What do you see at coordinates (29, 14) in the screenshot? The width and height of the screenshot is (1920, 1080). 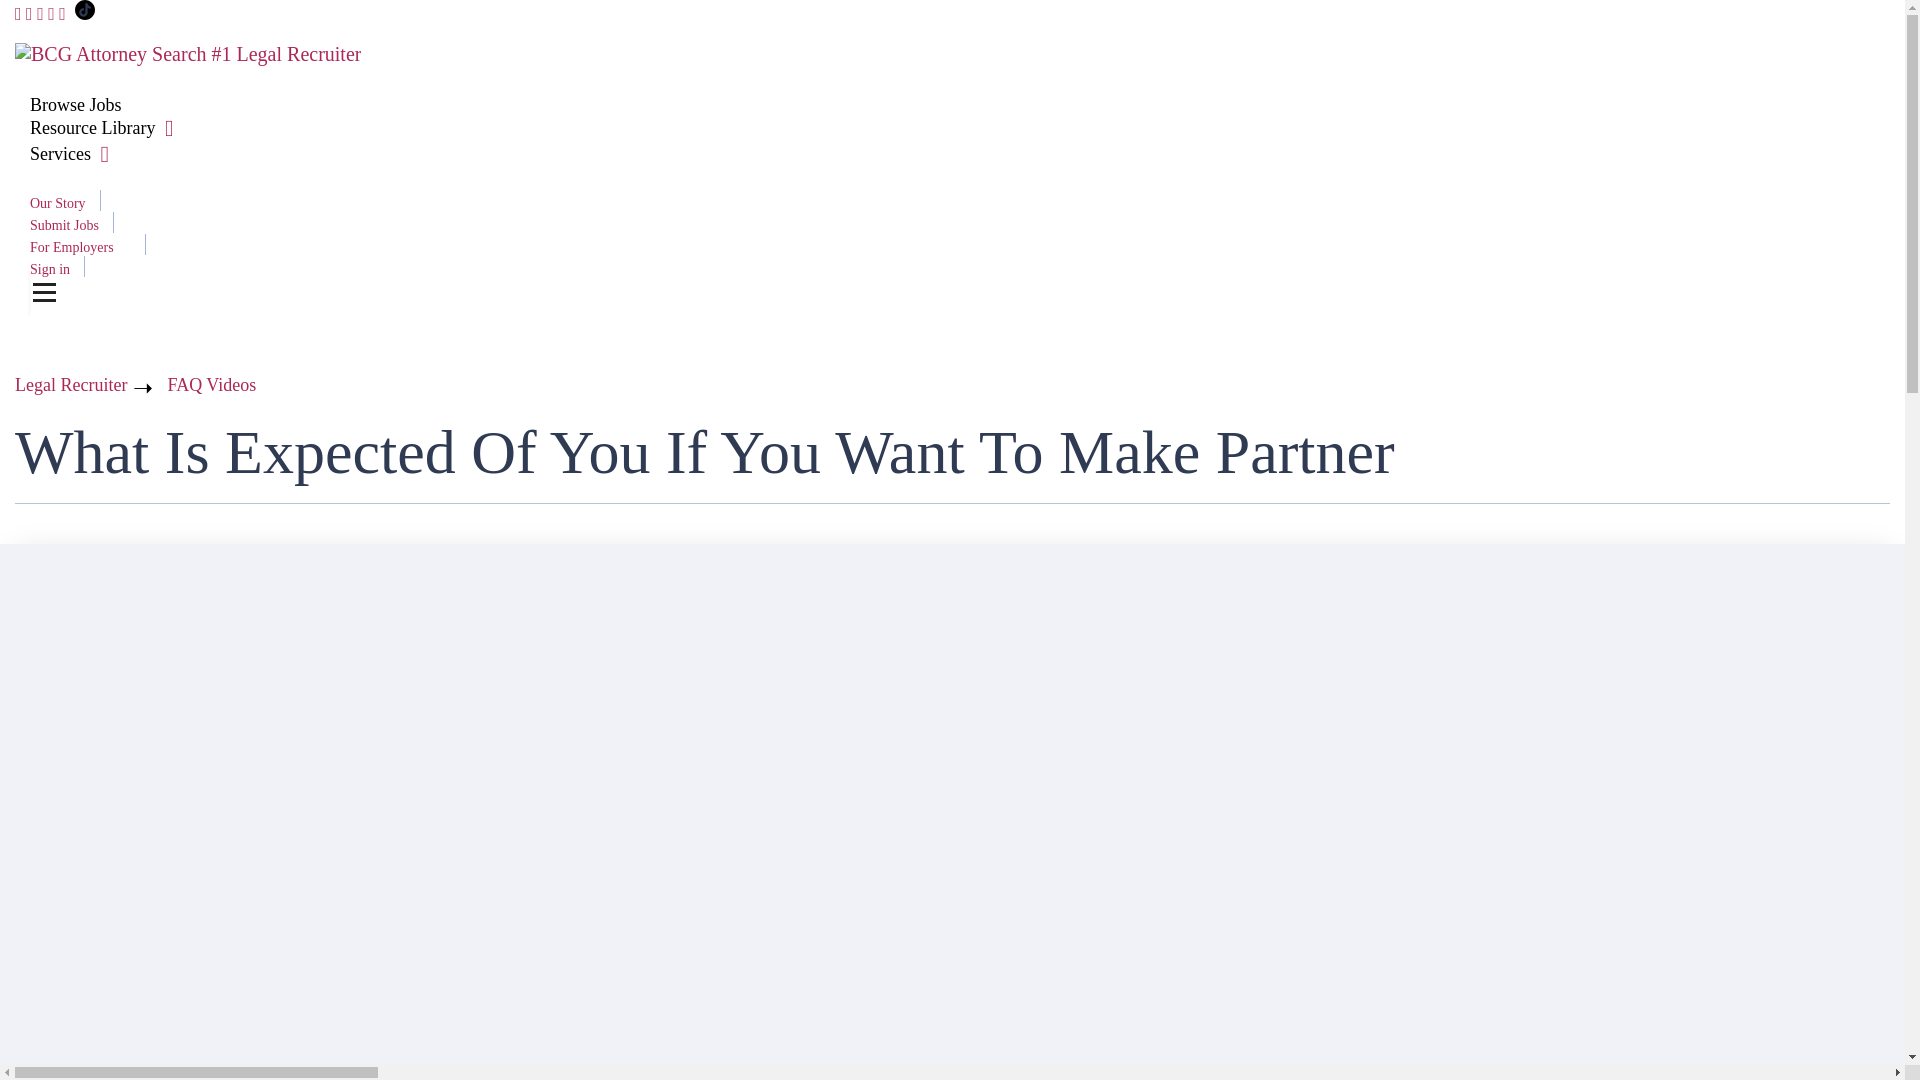 I see `BCG Attorney Search Twitter` at bounding box center [29, 14].